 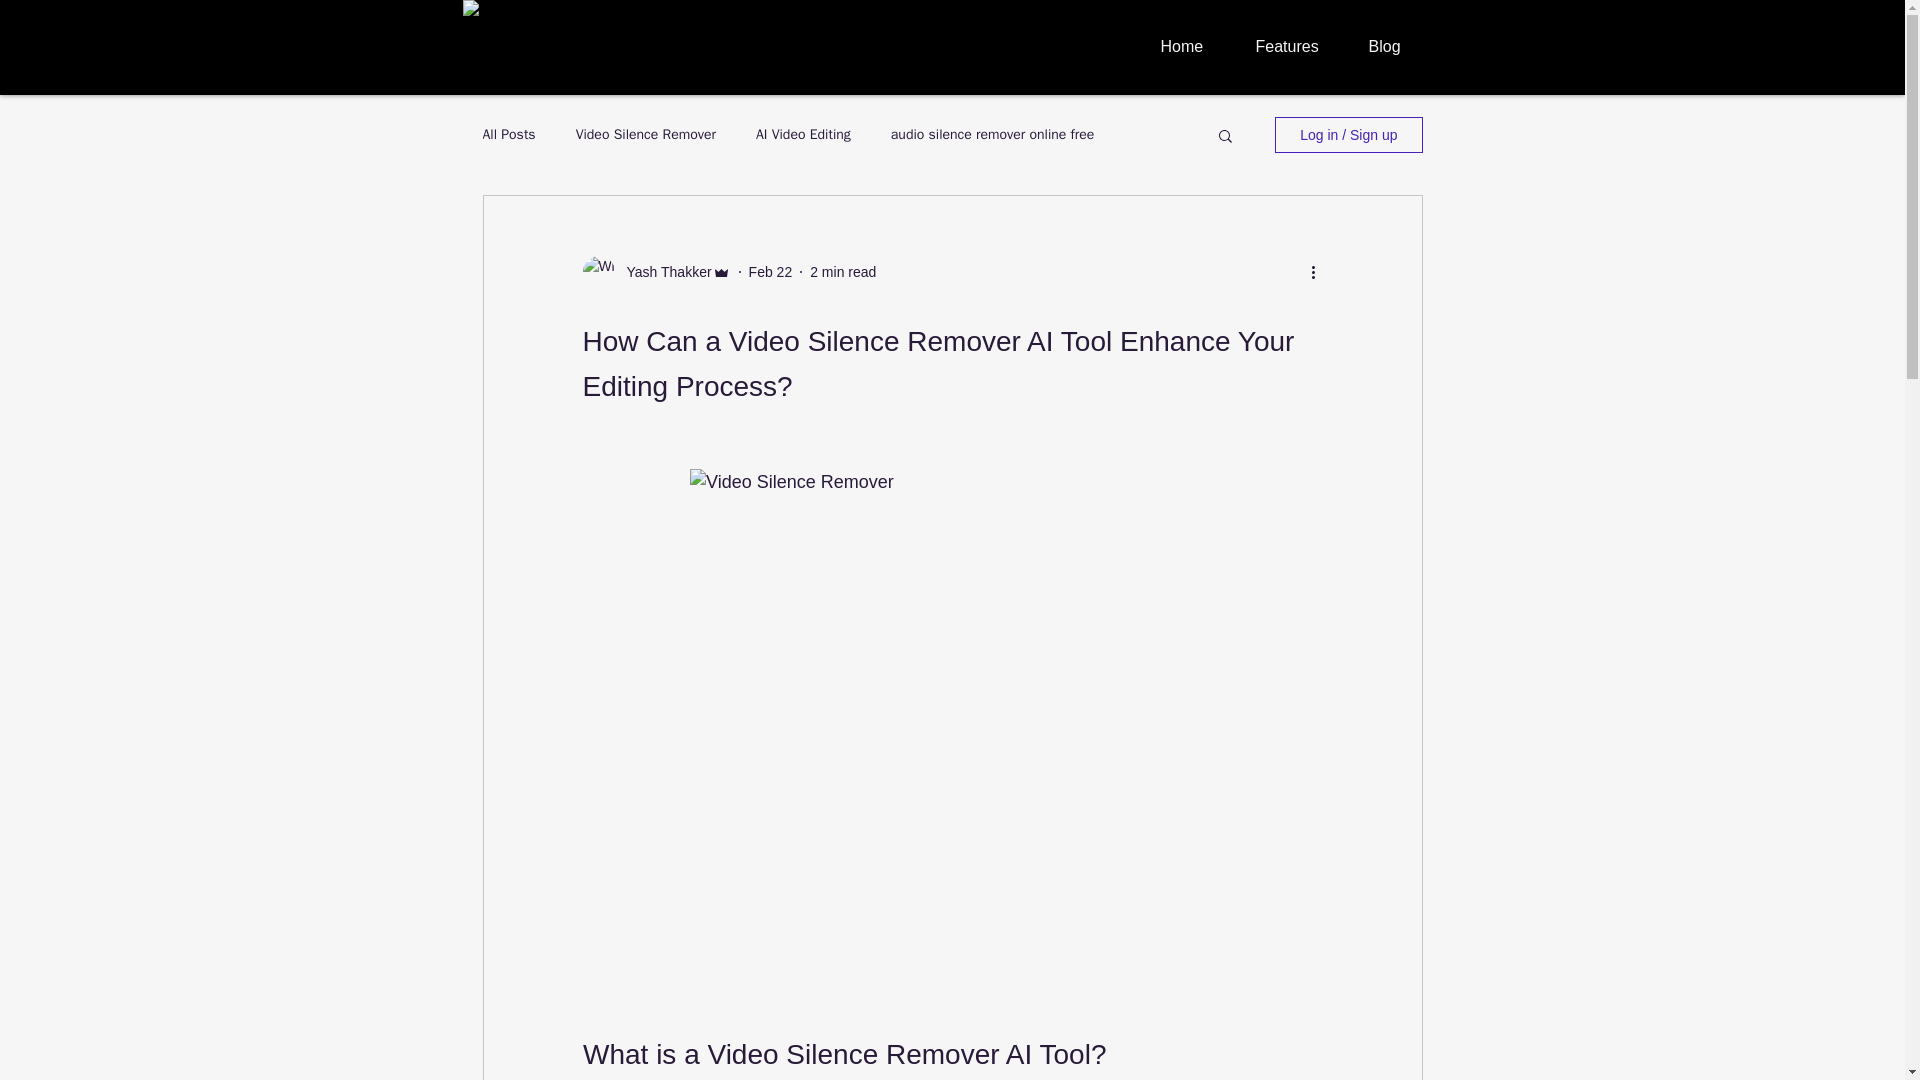 I want to click on Video Silence Remover, so click(x=646, y=134).